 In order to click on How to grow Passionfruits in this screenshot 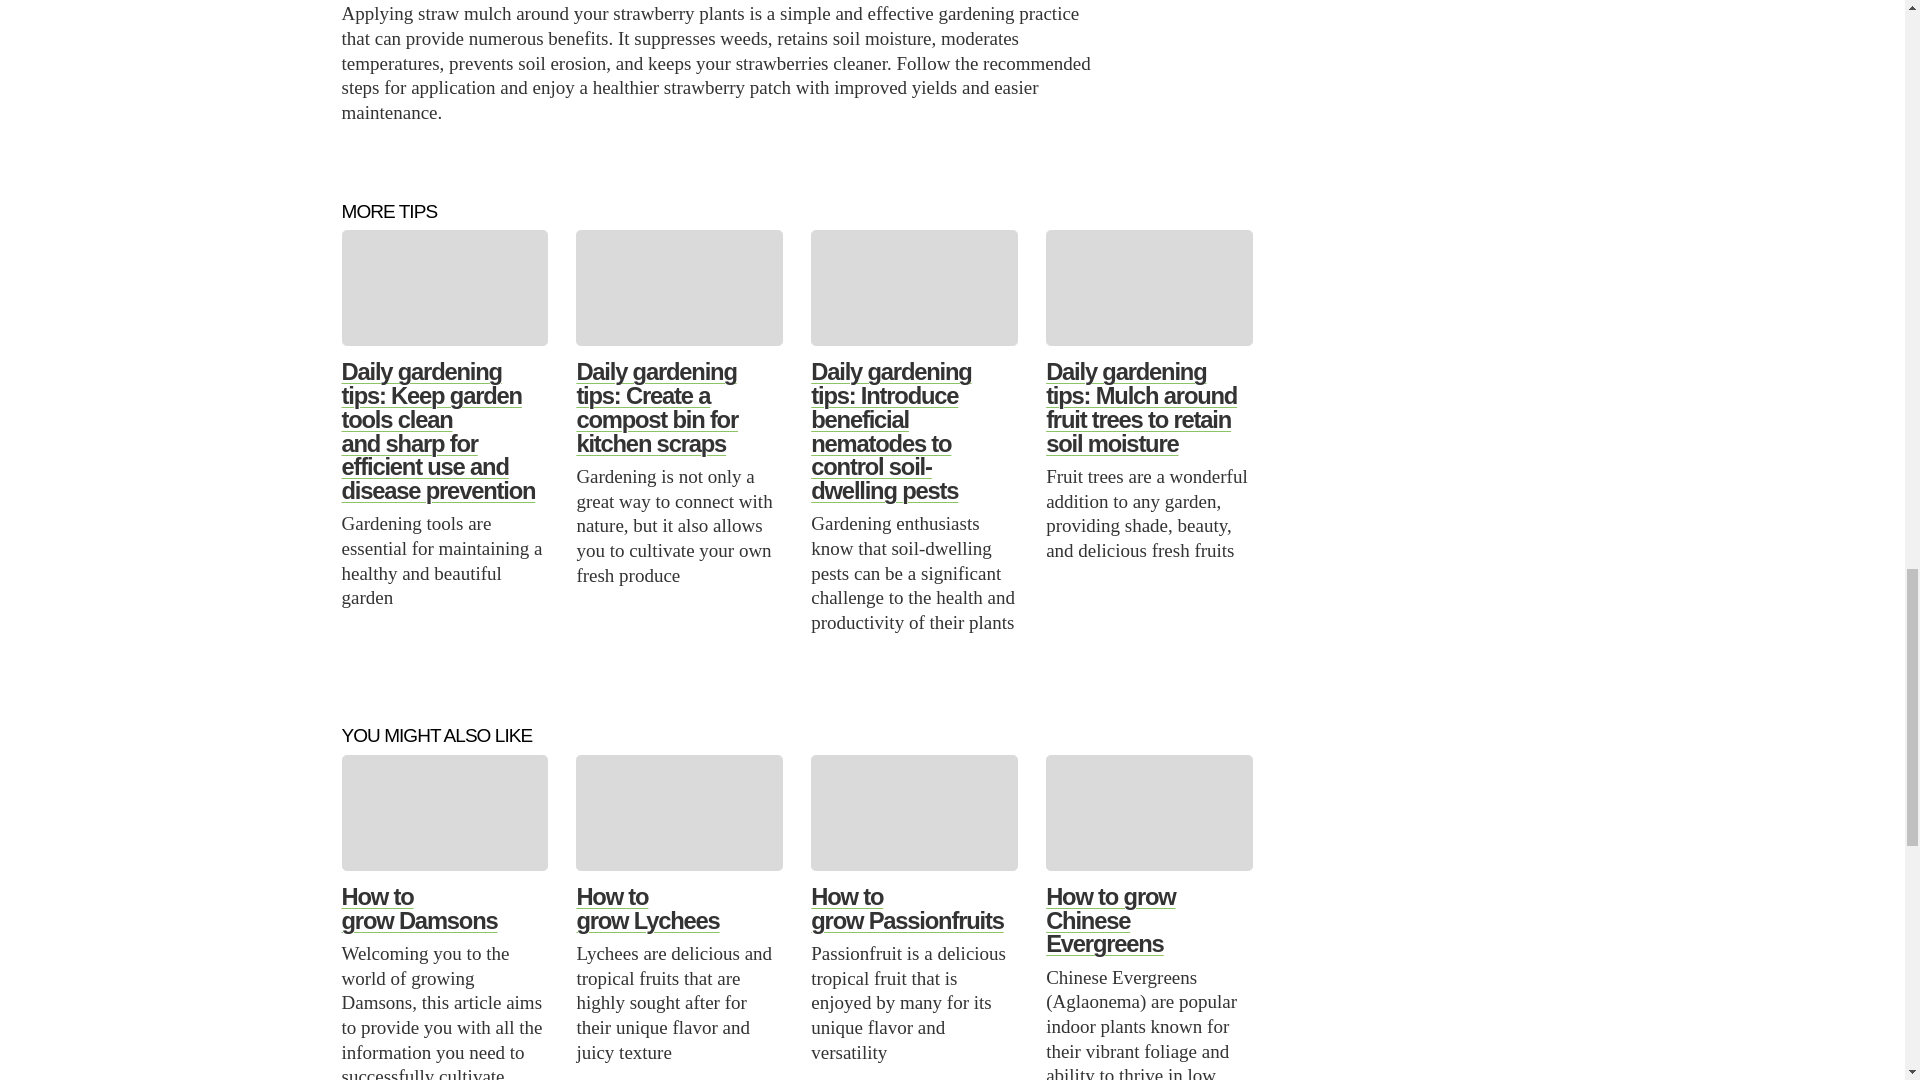, I will do `click(906, 908)`.